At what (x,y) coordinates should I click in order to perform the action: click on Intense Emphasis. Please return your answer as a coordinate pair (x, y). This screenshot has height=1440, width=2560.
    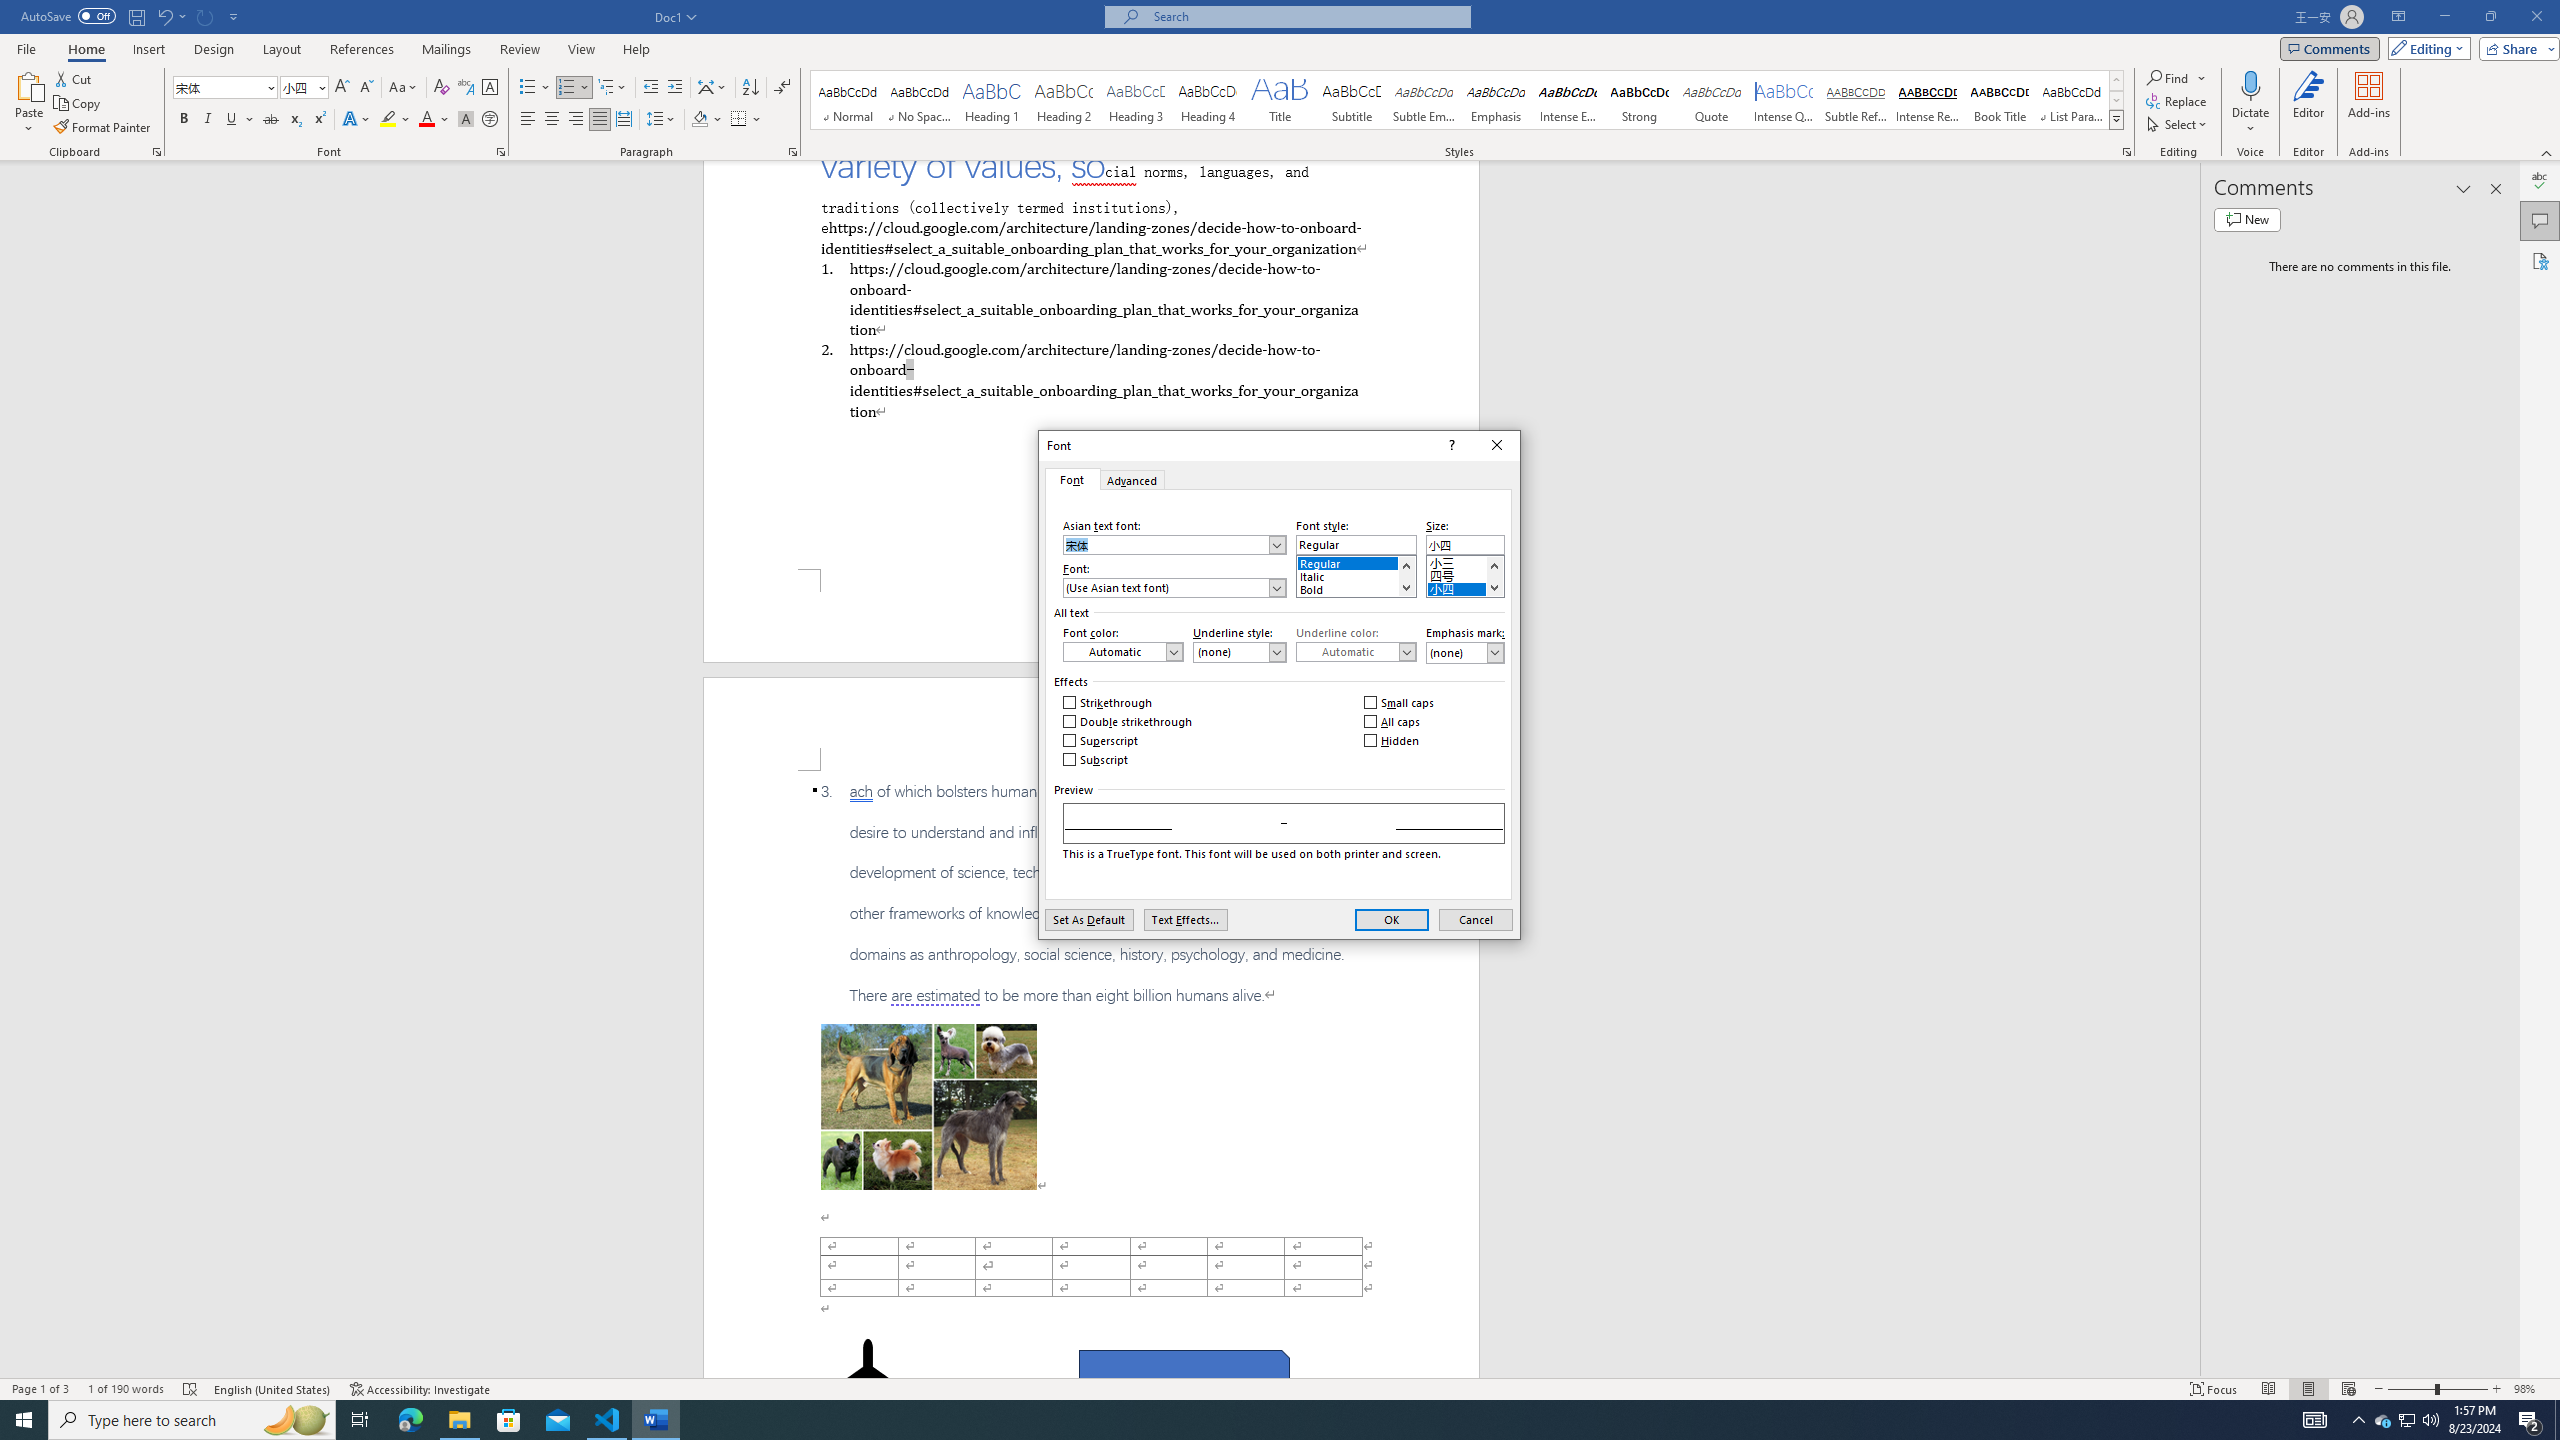
    Looking at the image, I should click on (1568, 100).